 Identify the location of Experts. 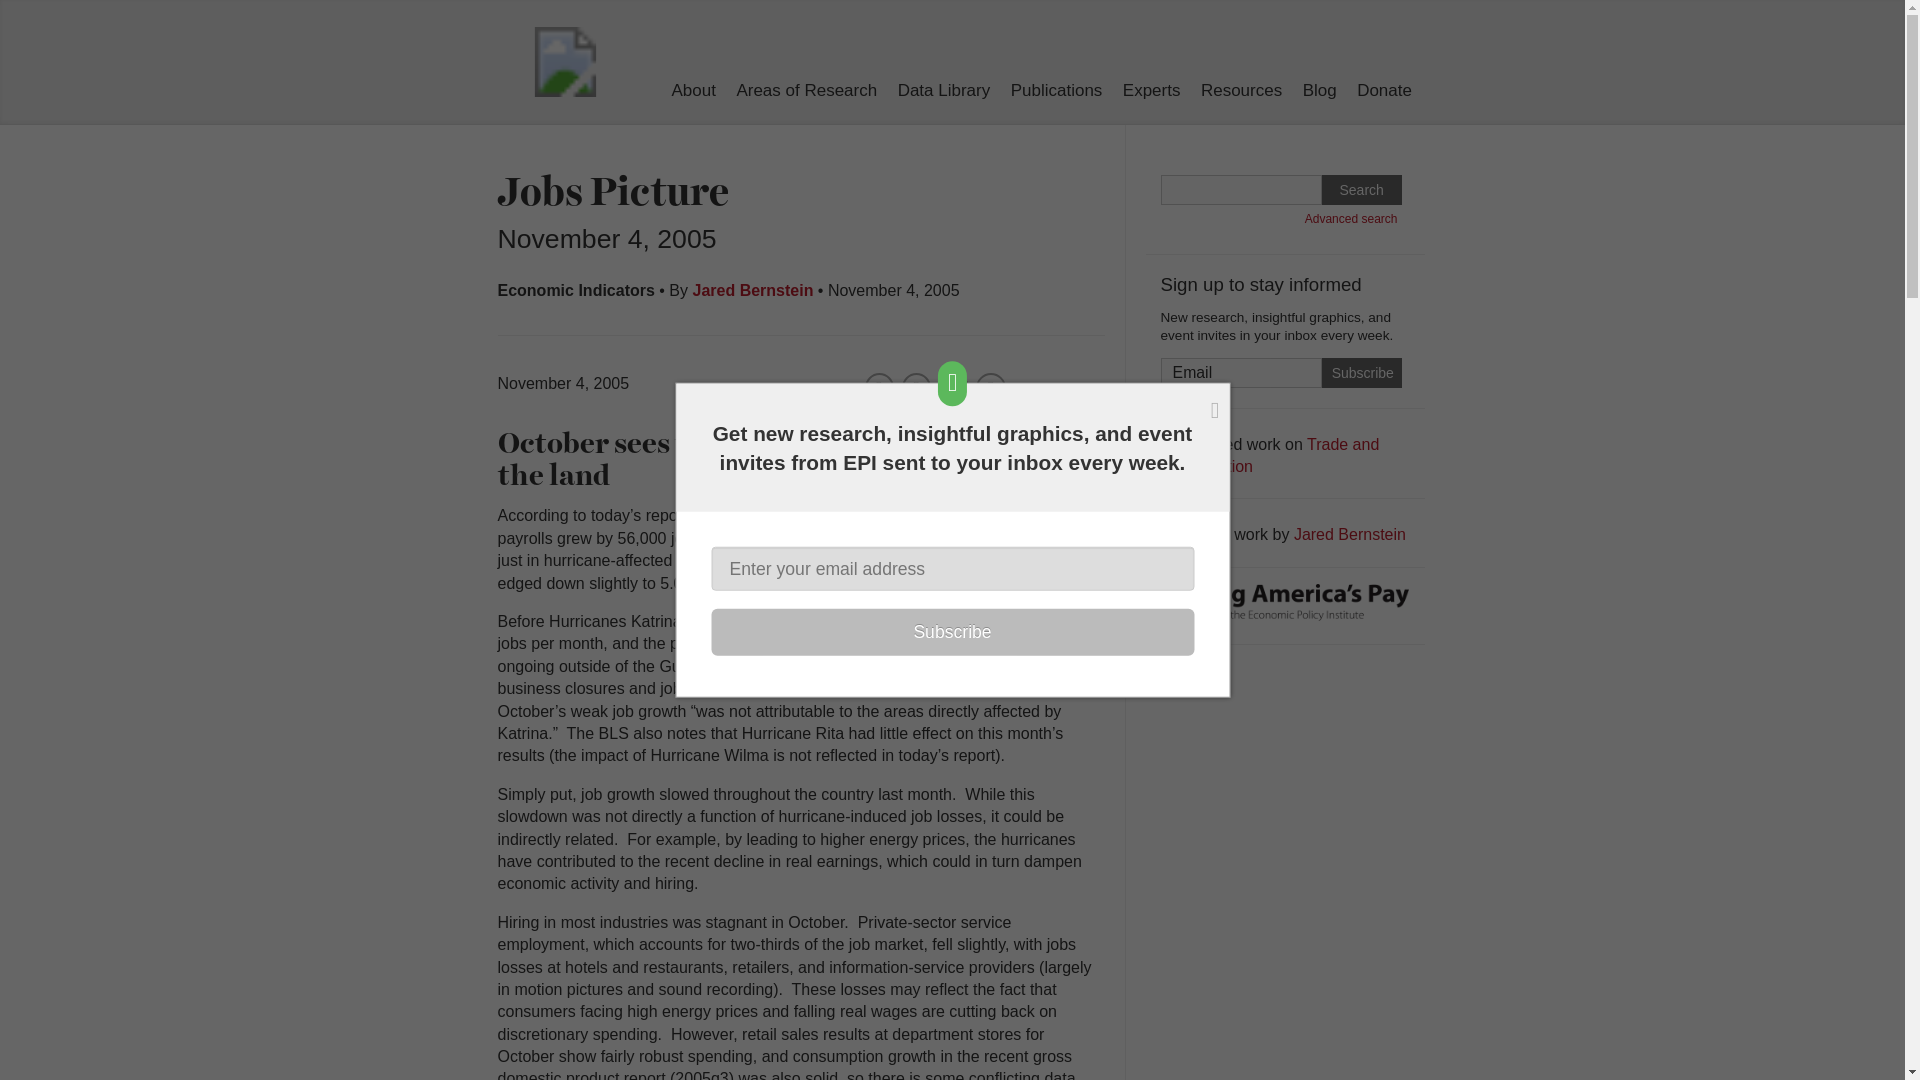
(1152, 90).